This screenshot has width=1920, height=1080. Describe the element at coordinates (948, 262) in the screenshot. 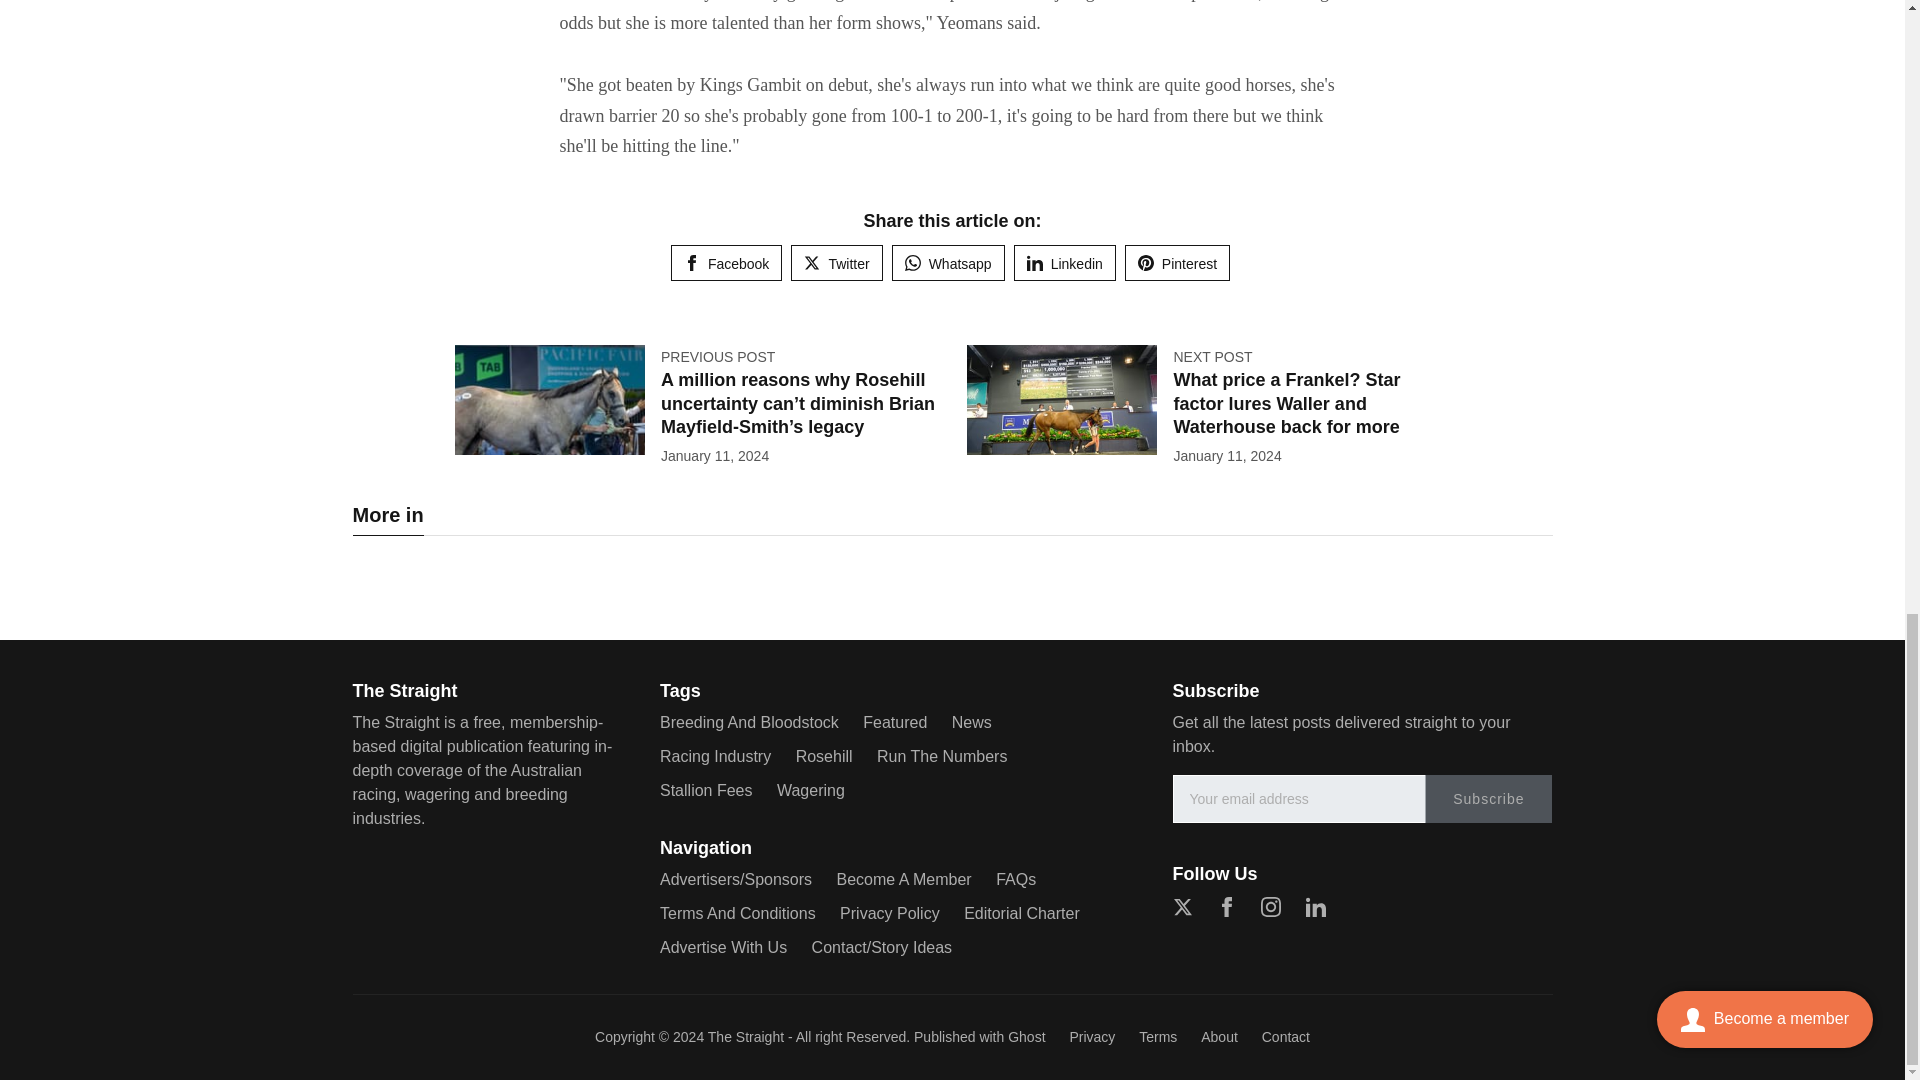

I see `Share on Whatsapp` at that location.